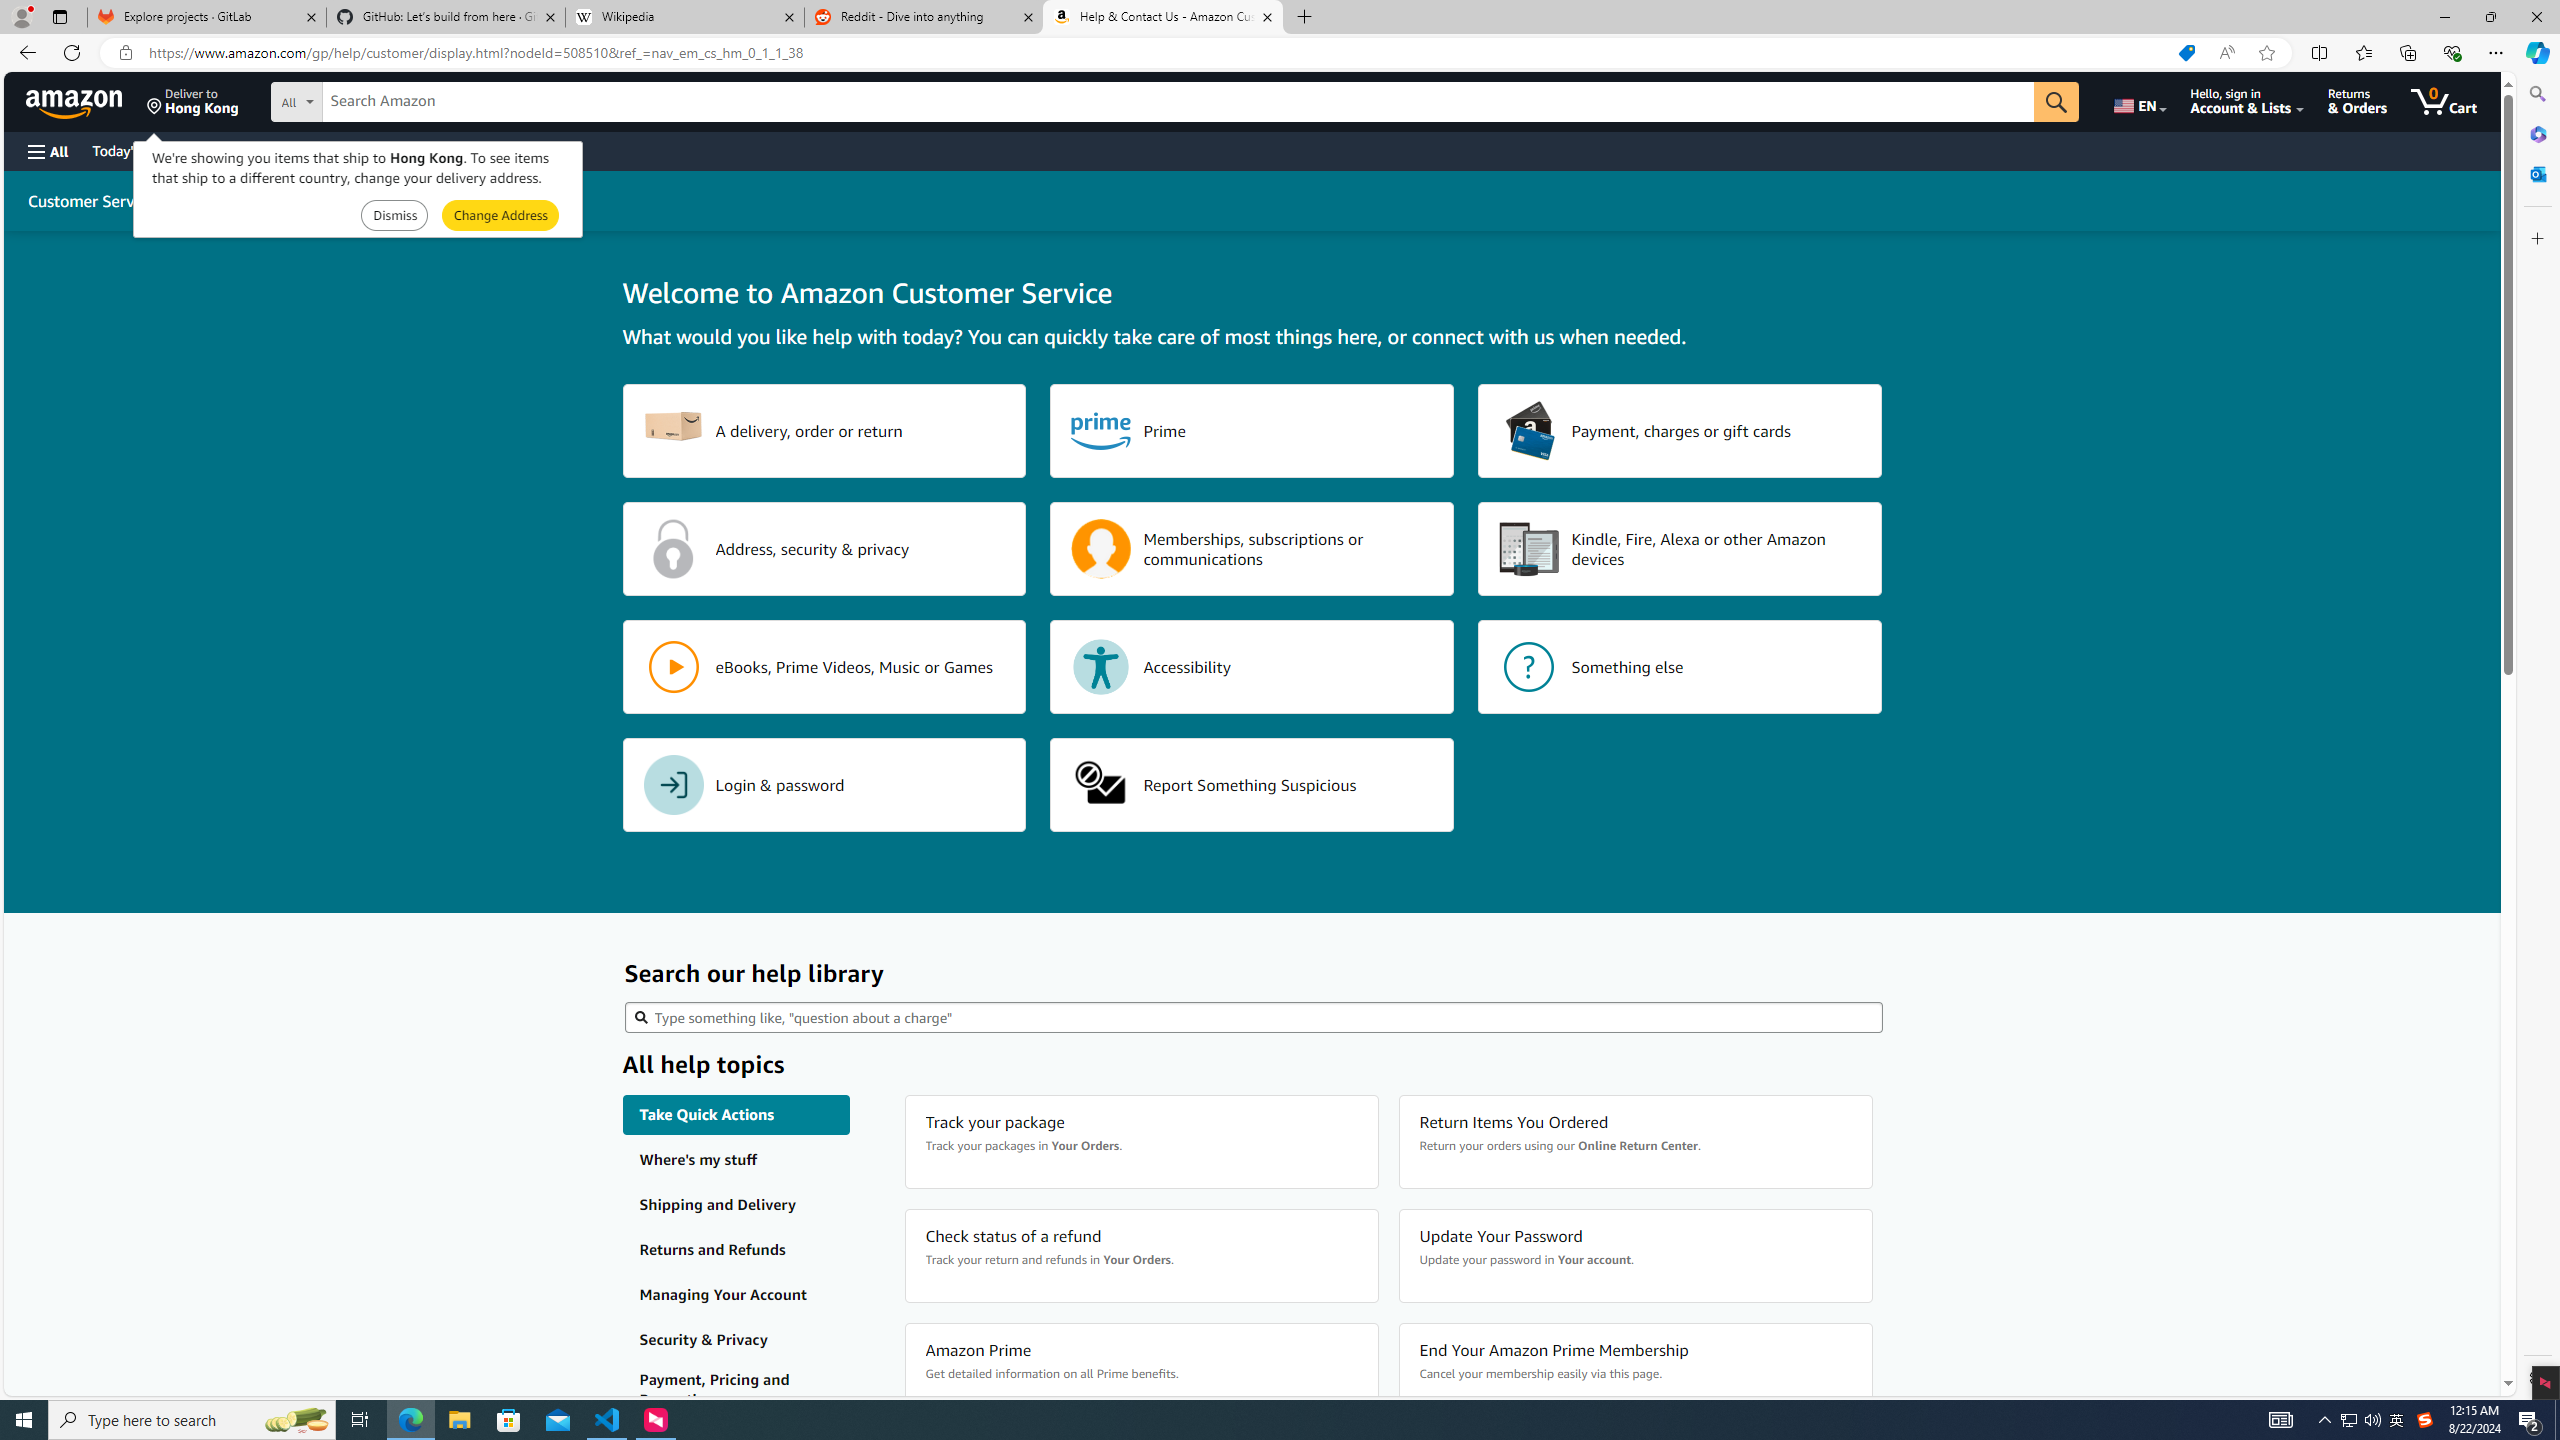  What do you see at coordinates (824, 431) in the screenshot?
I see `A delivery, order or return` at bounding box center [824, 431].